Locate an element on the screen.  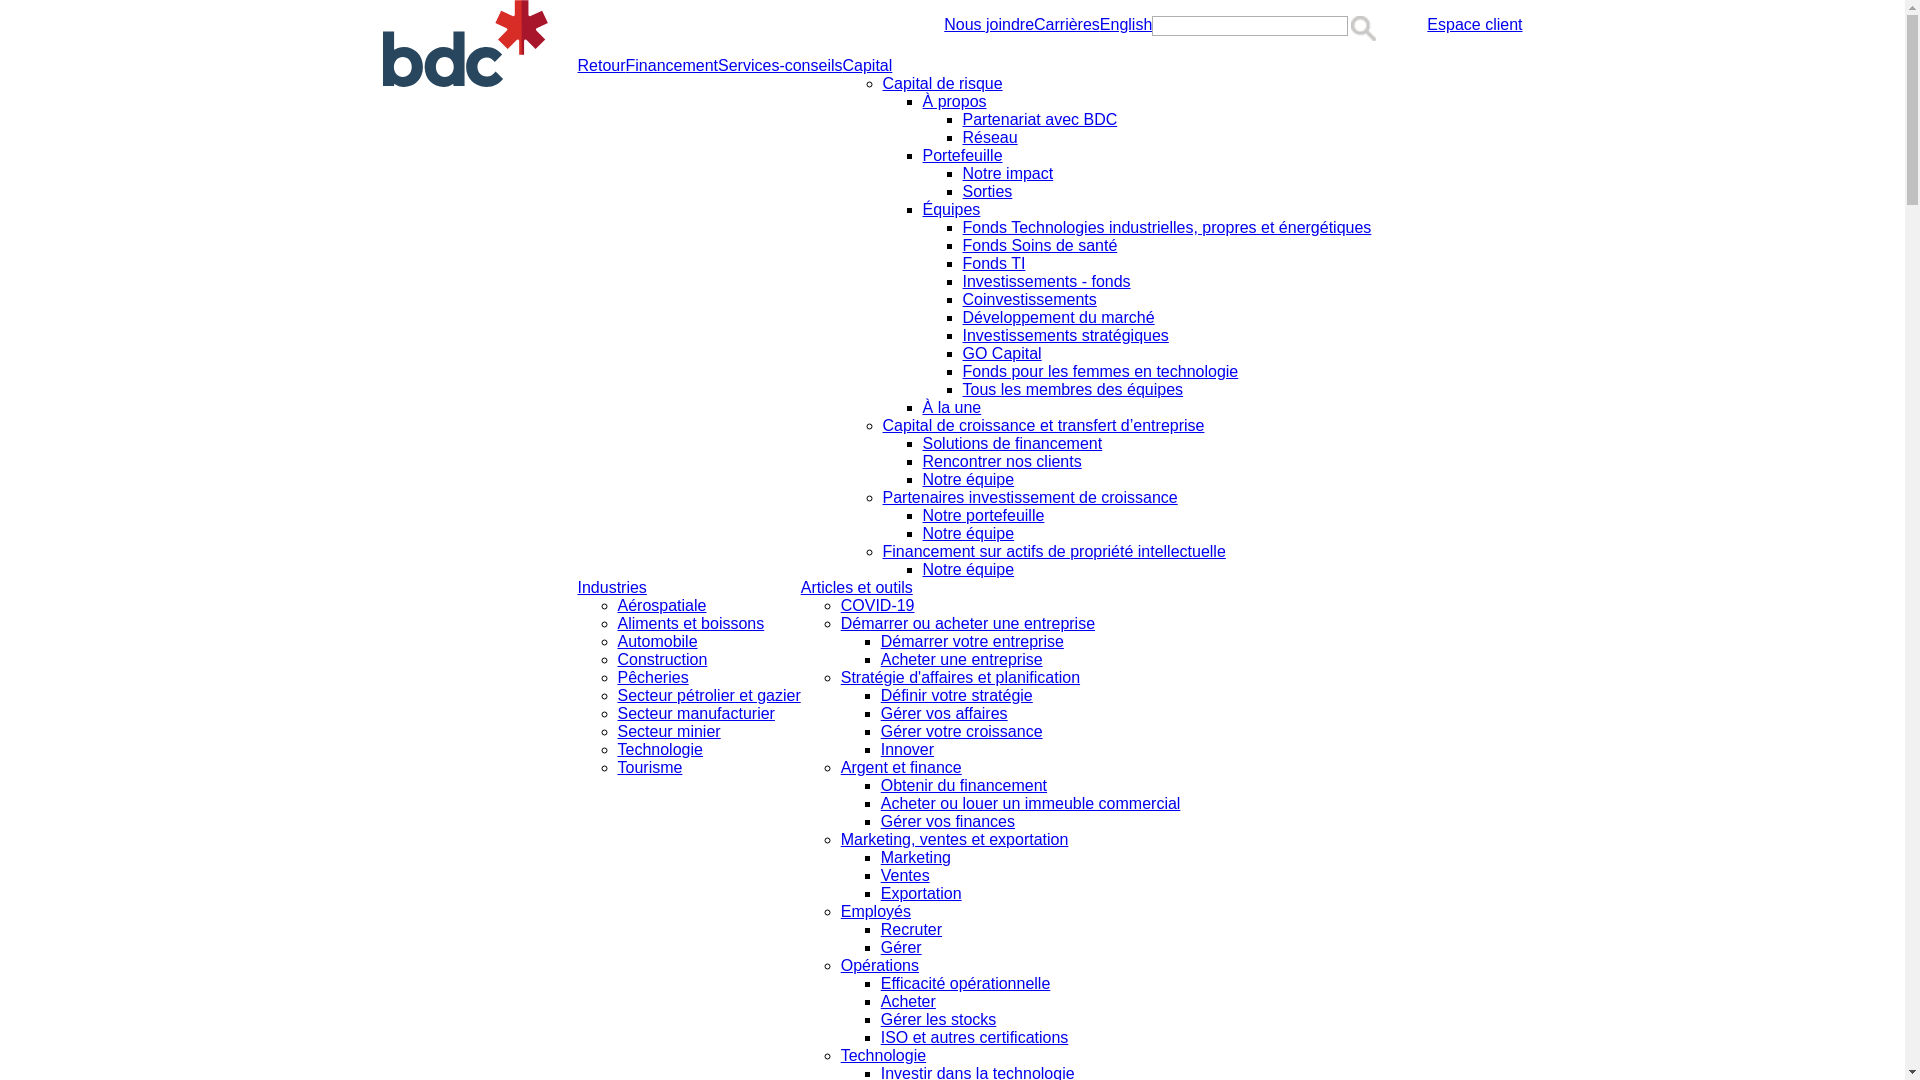
Industries is located at coordinates (612, 588).